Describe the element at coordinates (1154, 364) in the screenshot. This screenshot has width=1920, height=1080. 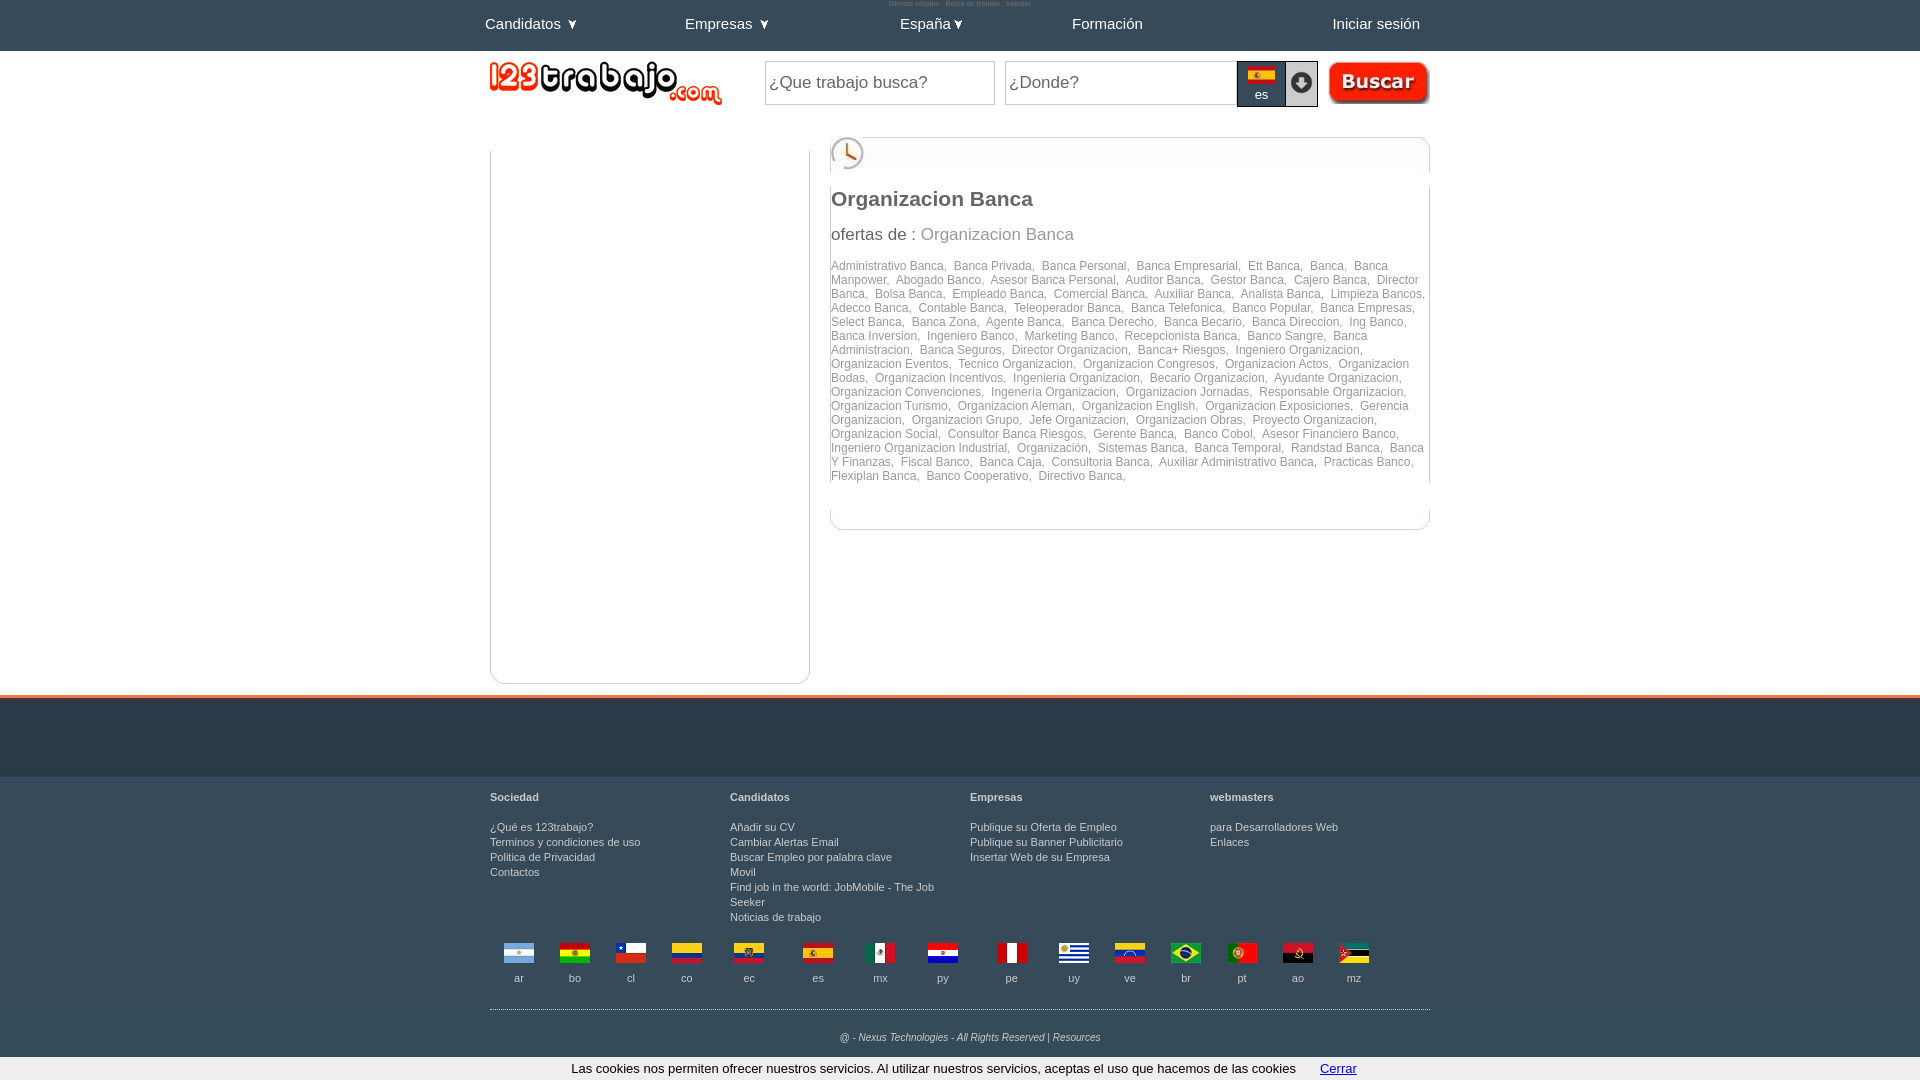
I see `Organizacion Congresos, ` at that location.